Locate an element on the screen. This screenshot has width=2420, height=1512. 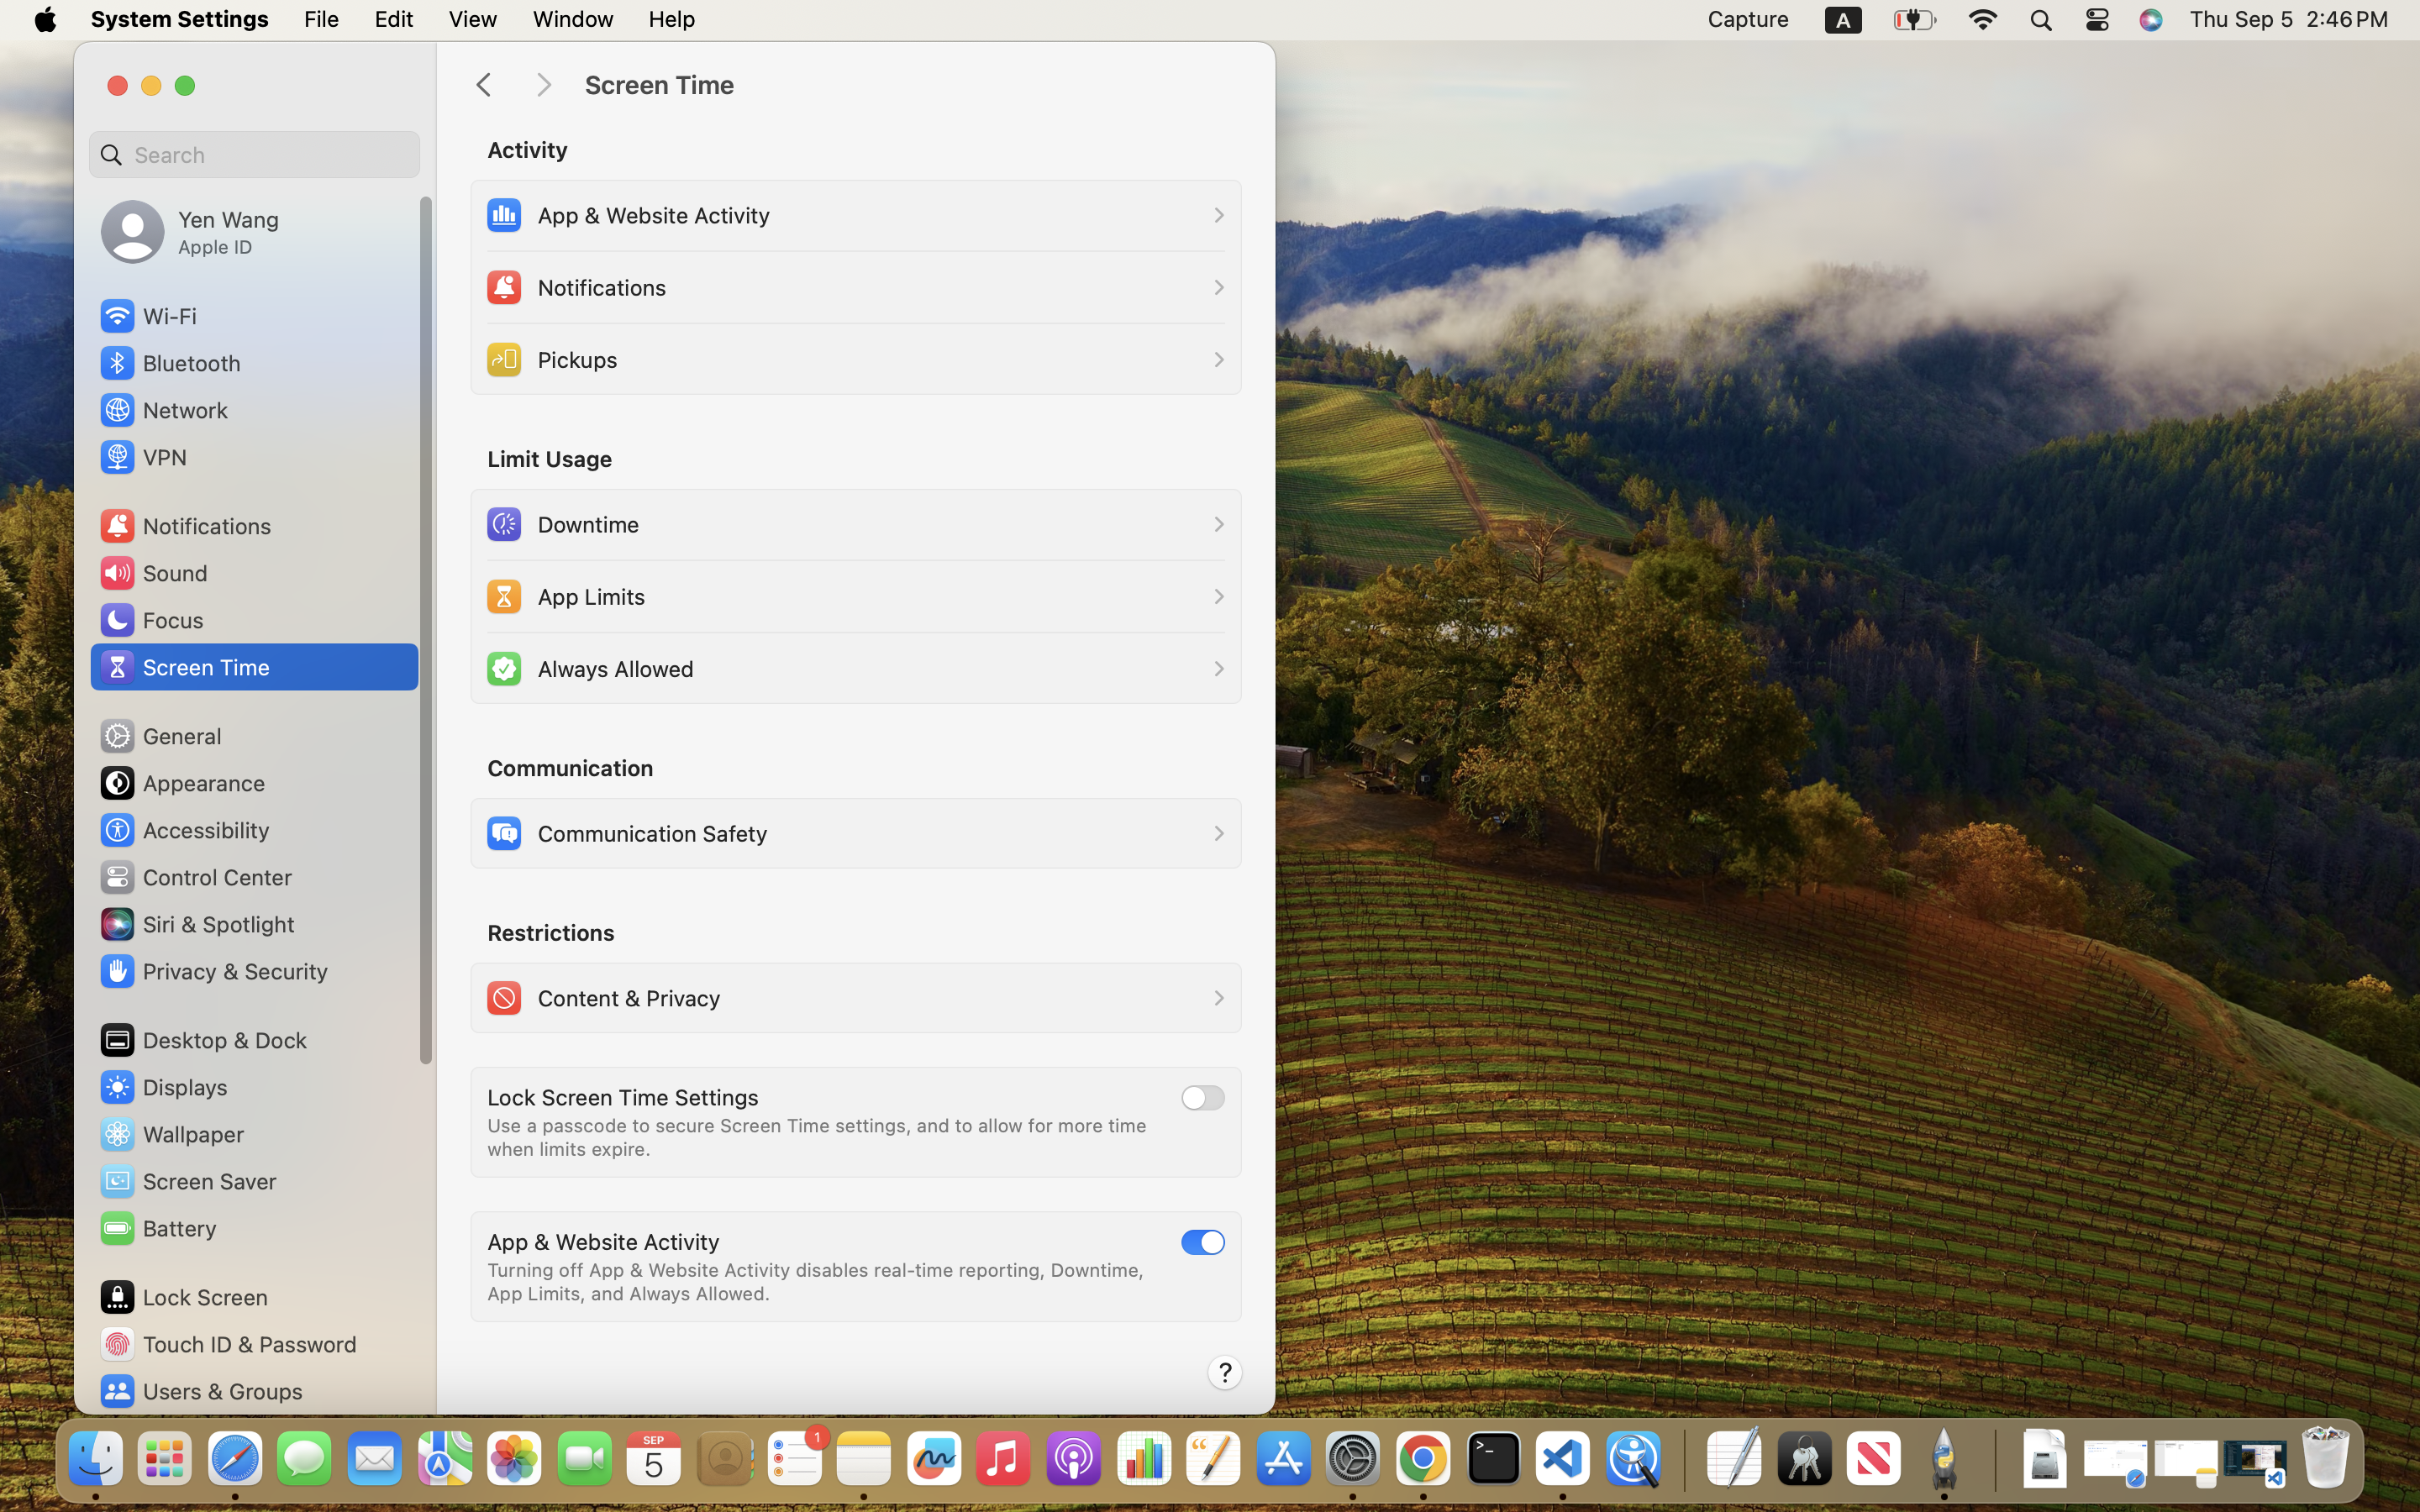
VPN is located at coordinates (142, 457).